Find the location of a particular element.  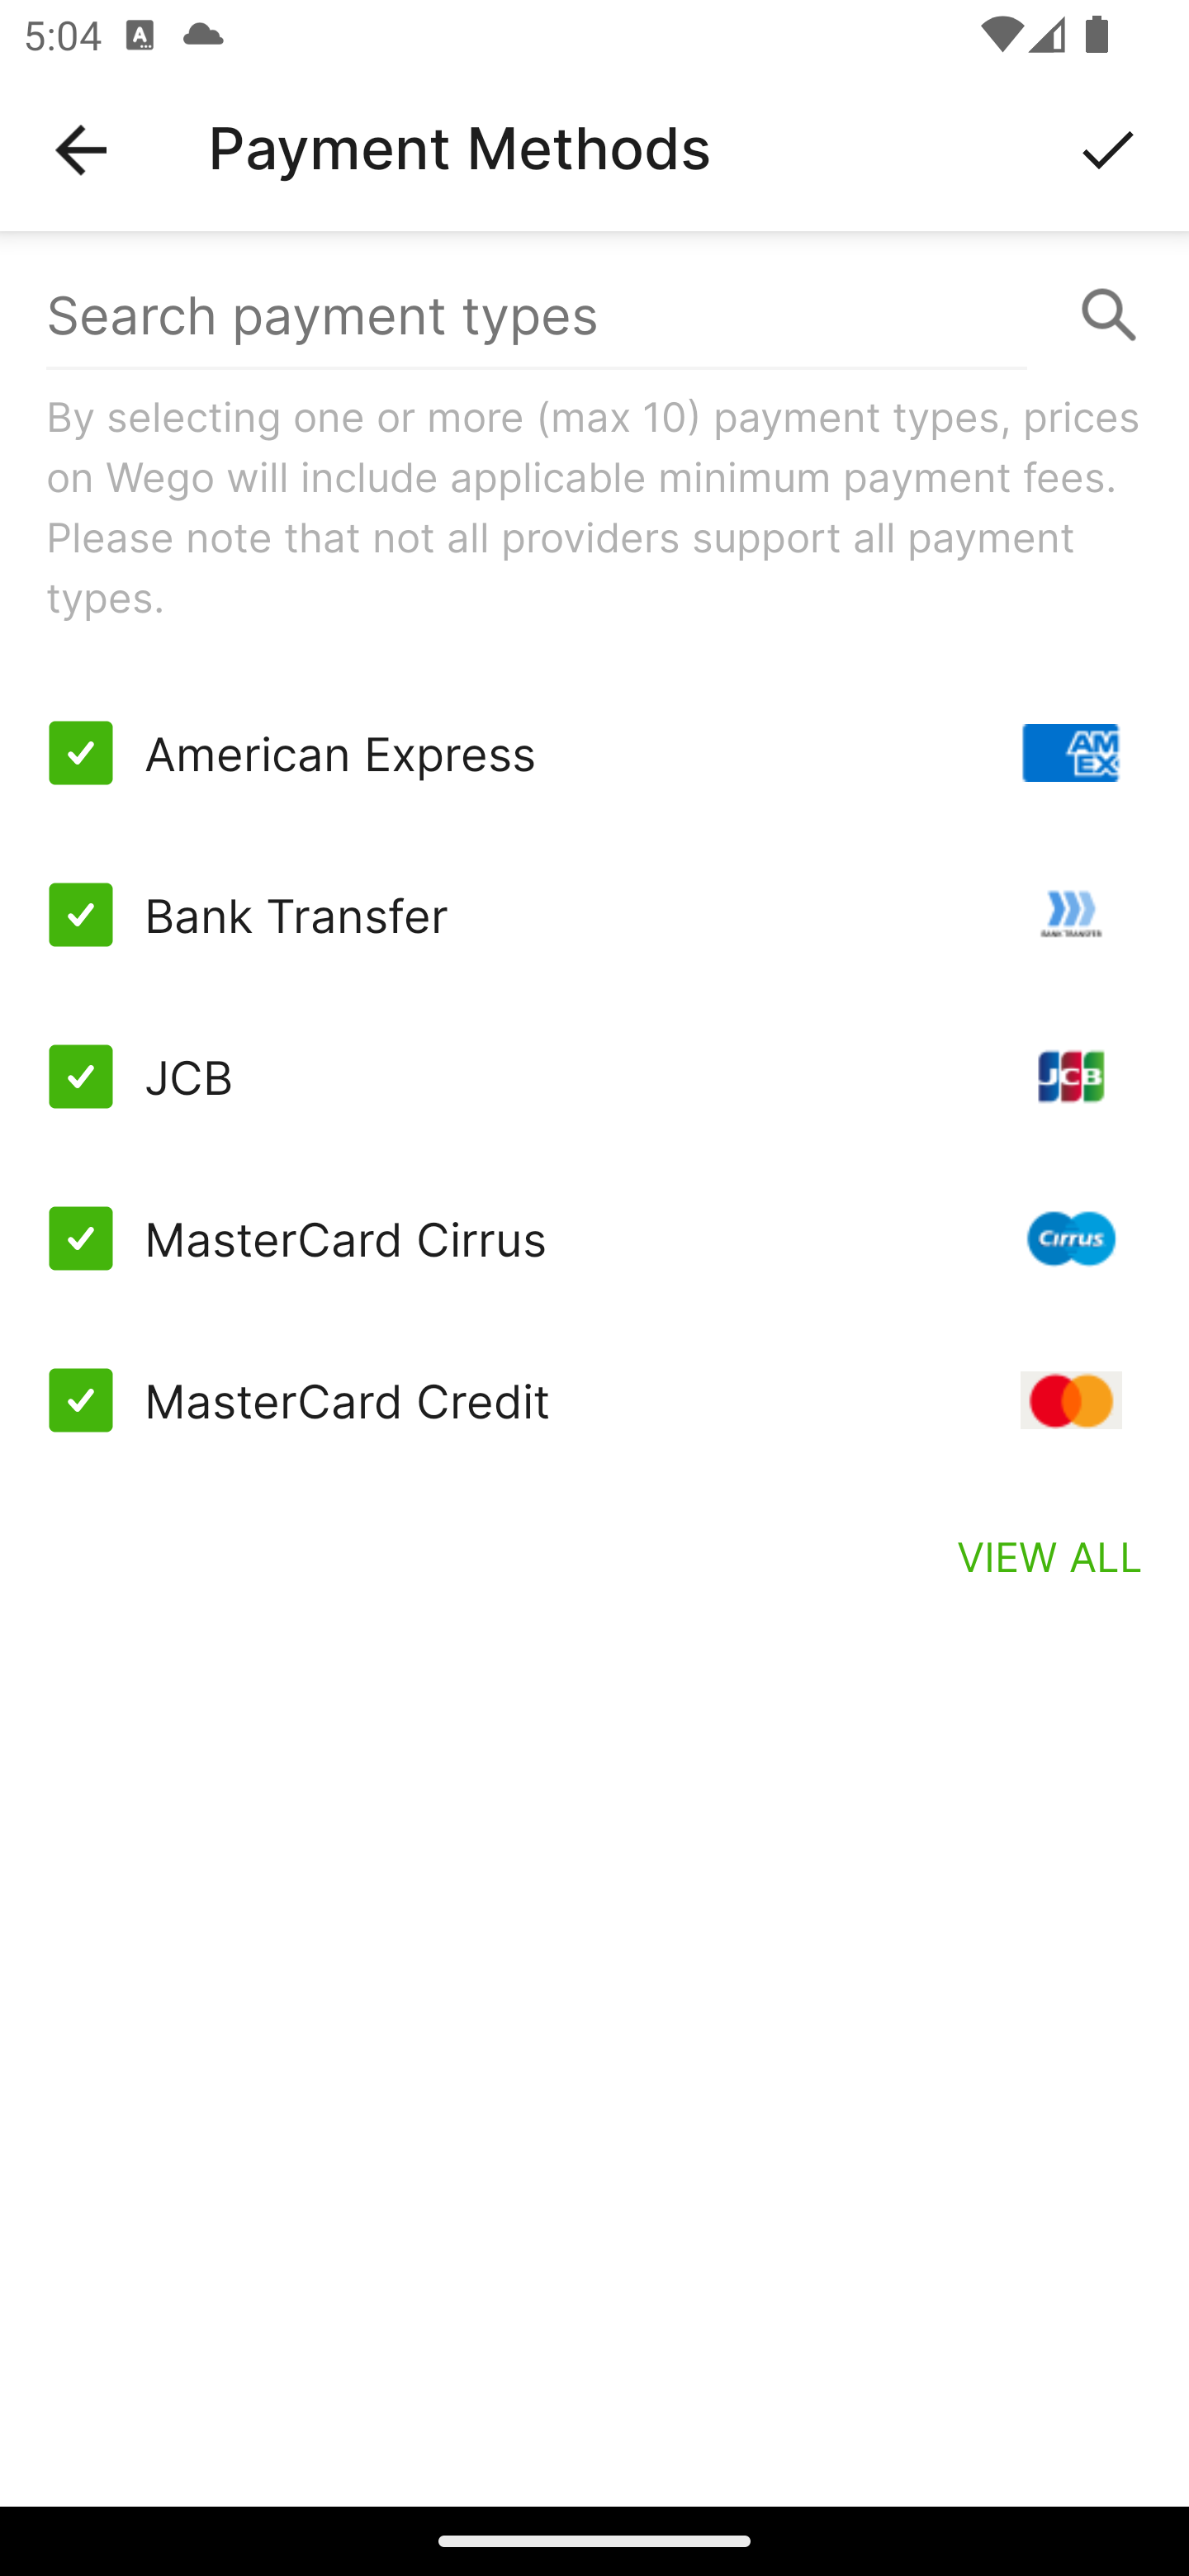

MasterCard Credit is located at coordinates (594, 1399).